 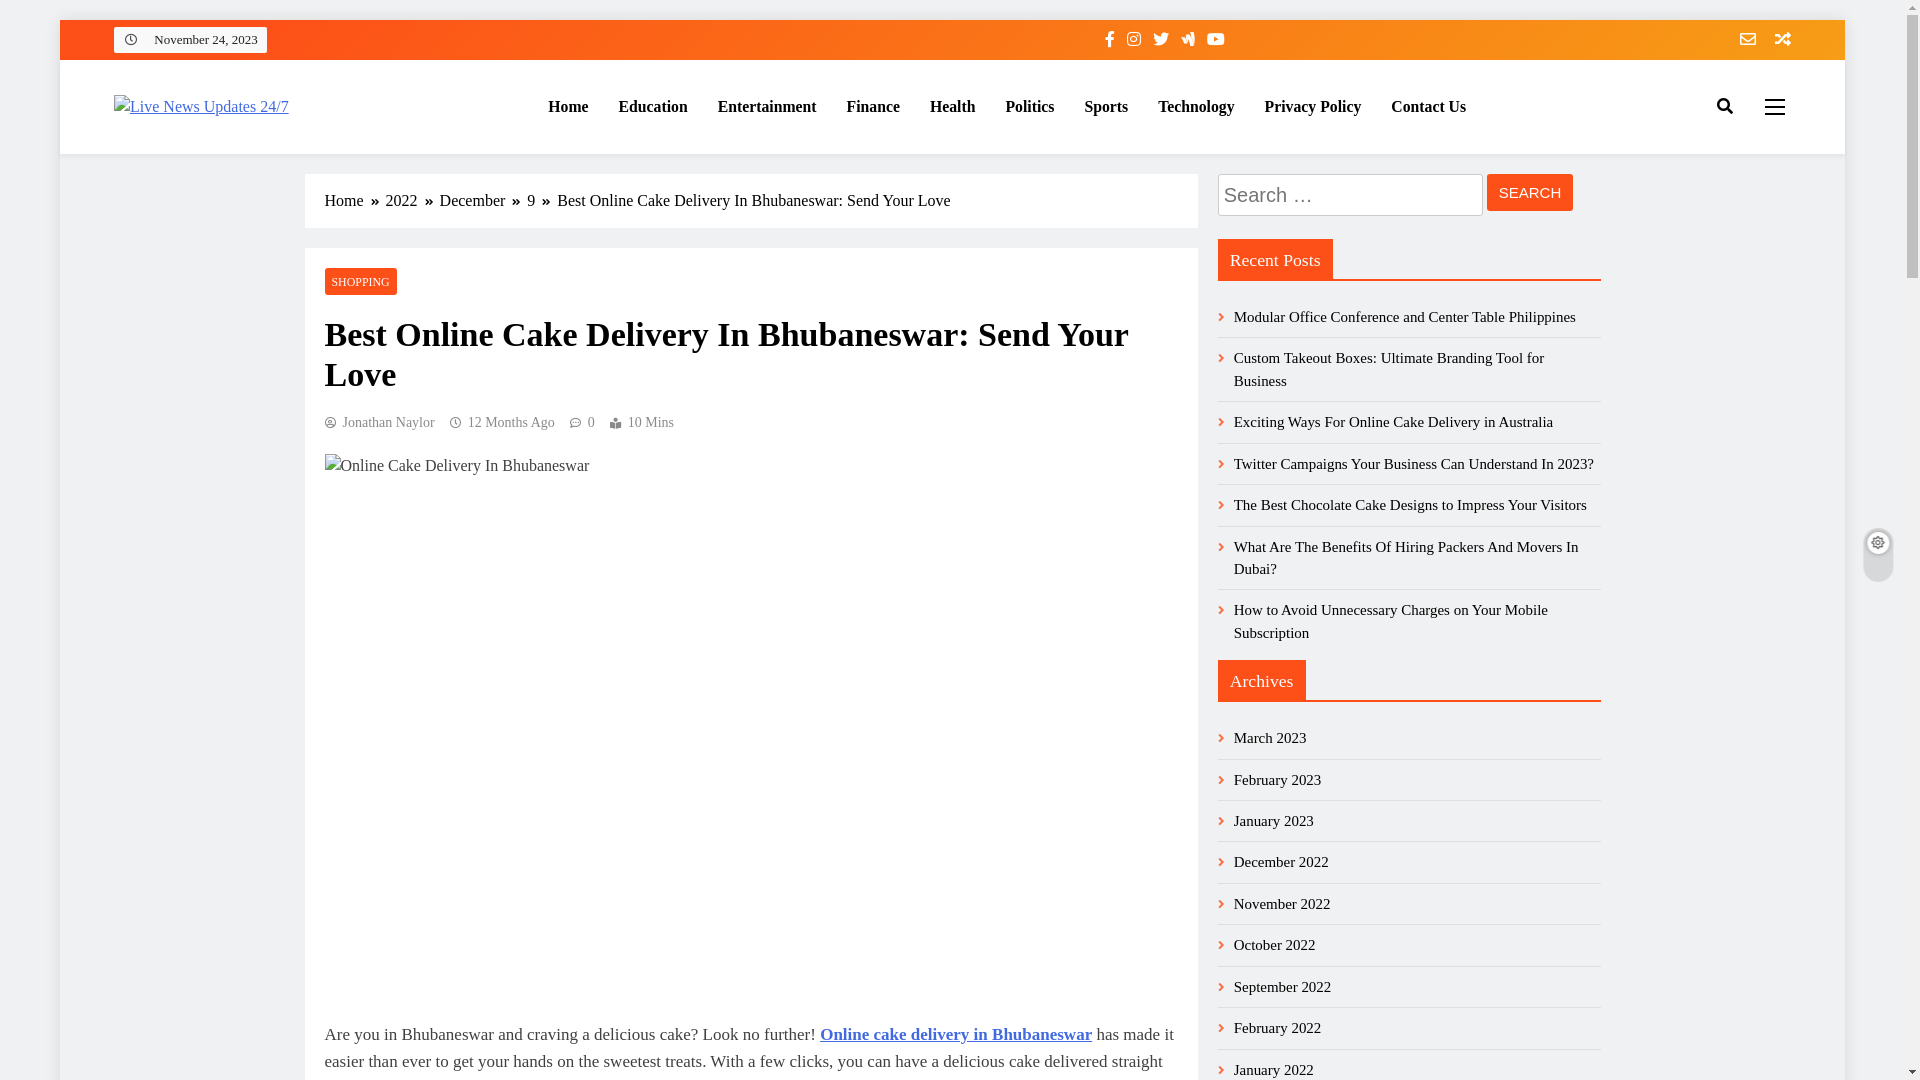 I want to click on Entertainment, so click(x=768, y=107).